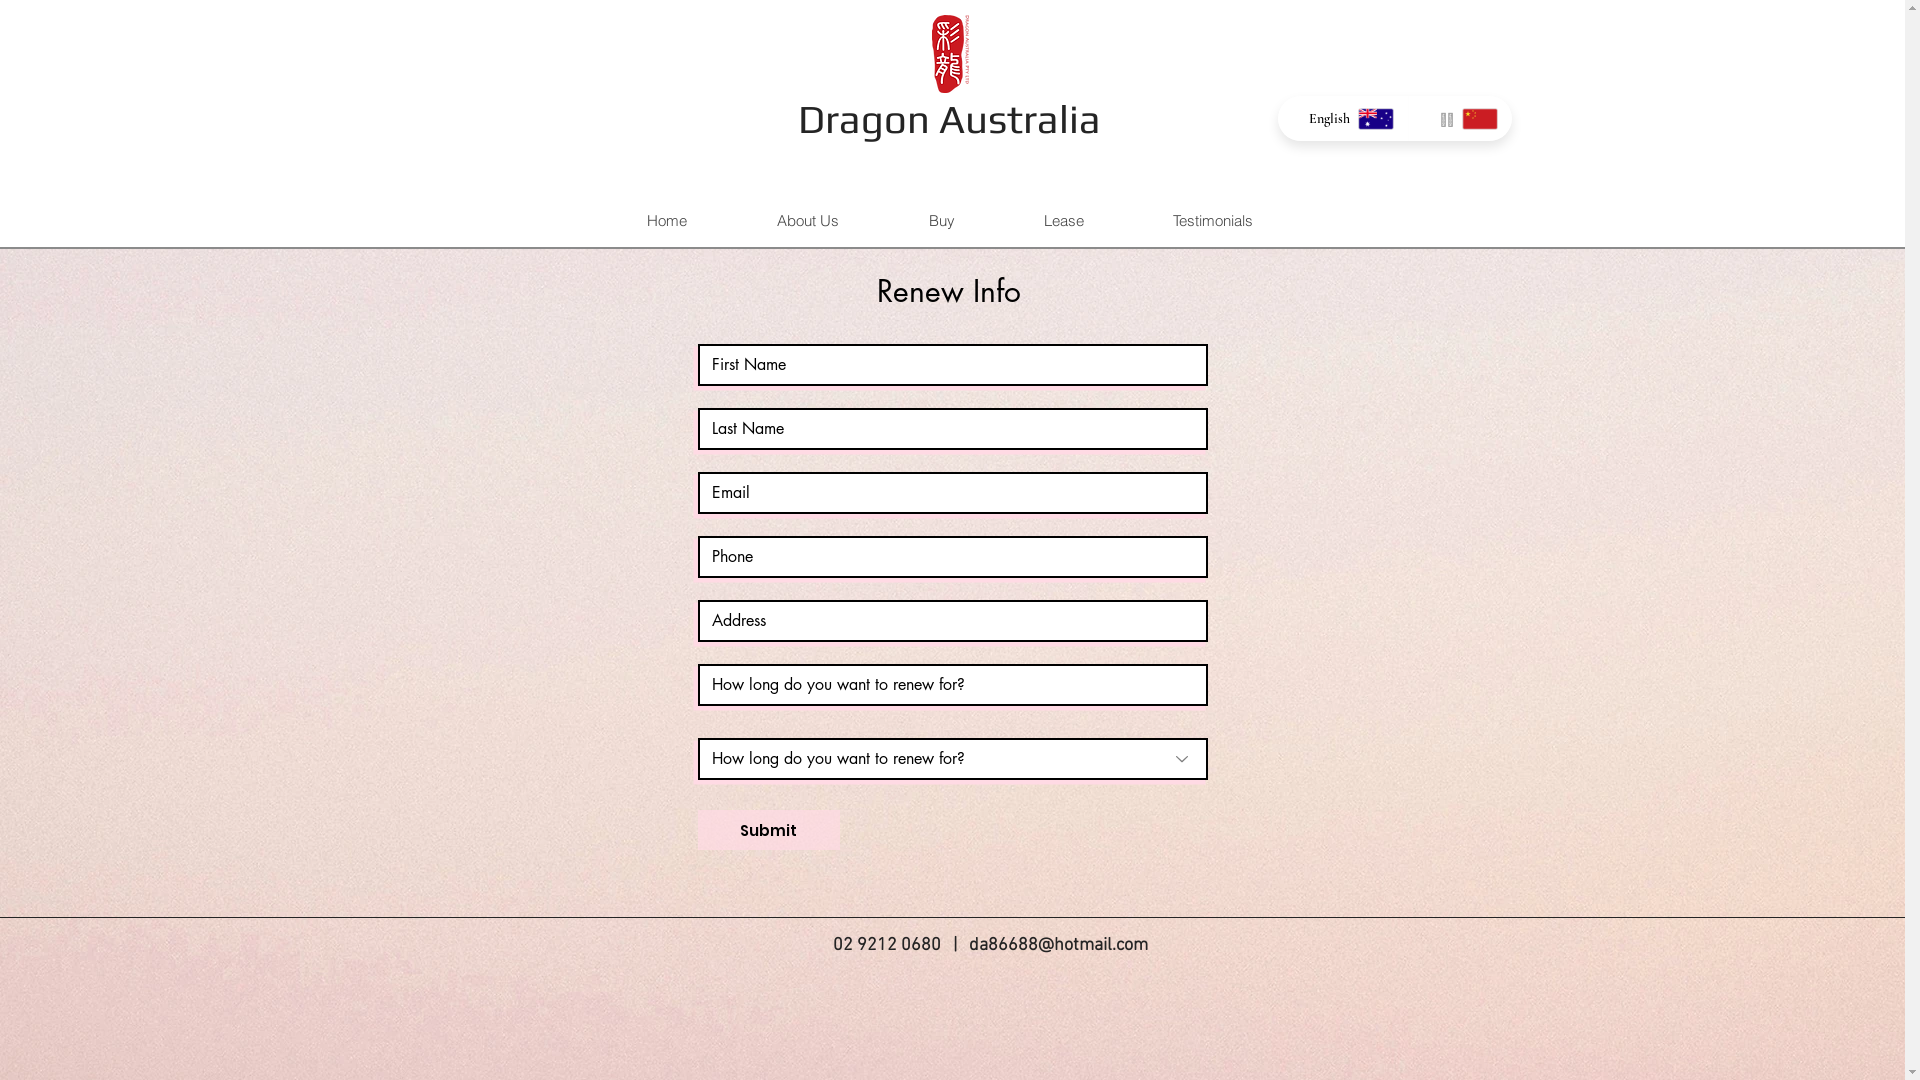 The image size is (1920, 1080). What do you see at coordinates (1058, 946) in the screenshot?
I see `da86688@hotmail.com` at bounding box center [1058, 946].